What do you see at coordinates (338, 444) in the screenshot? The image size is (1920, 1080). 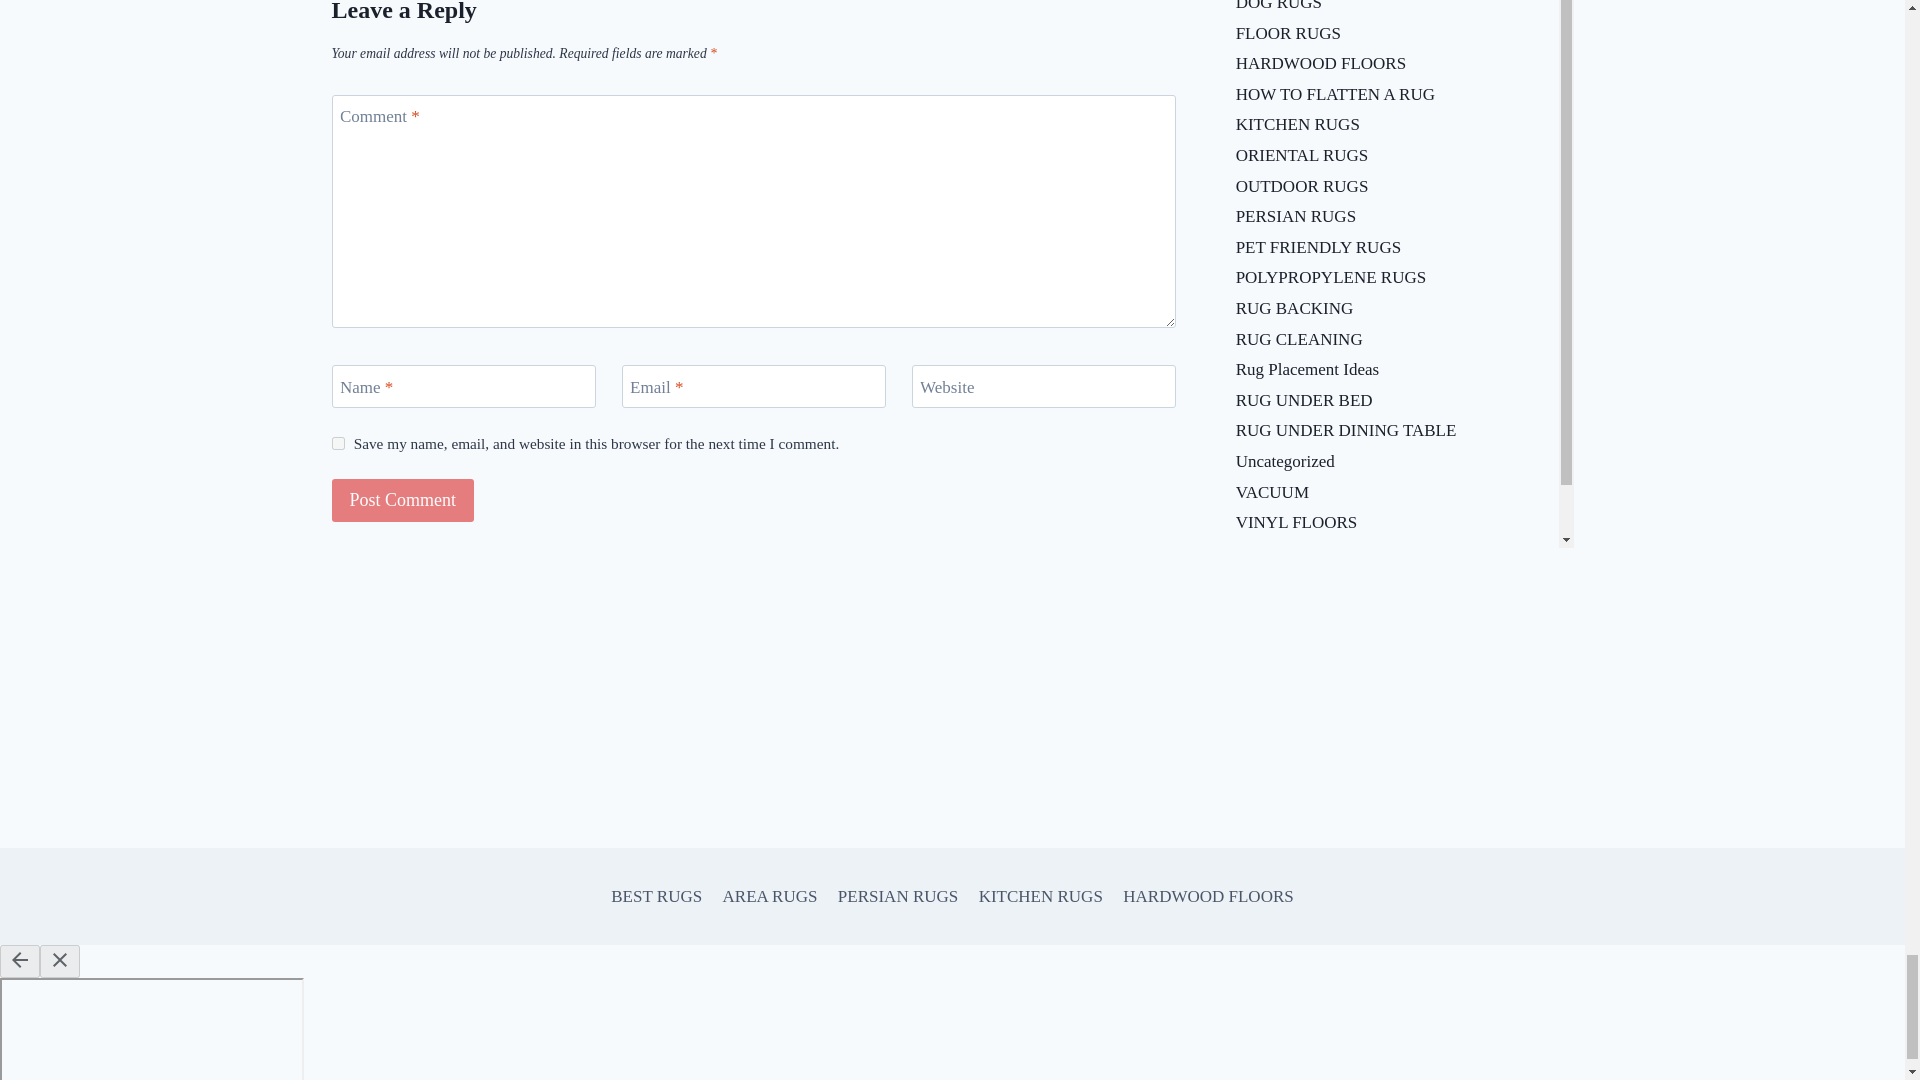 I see `yes` at bounding box center [338, 444].